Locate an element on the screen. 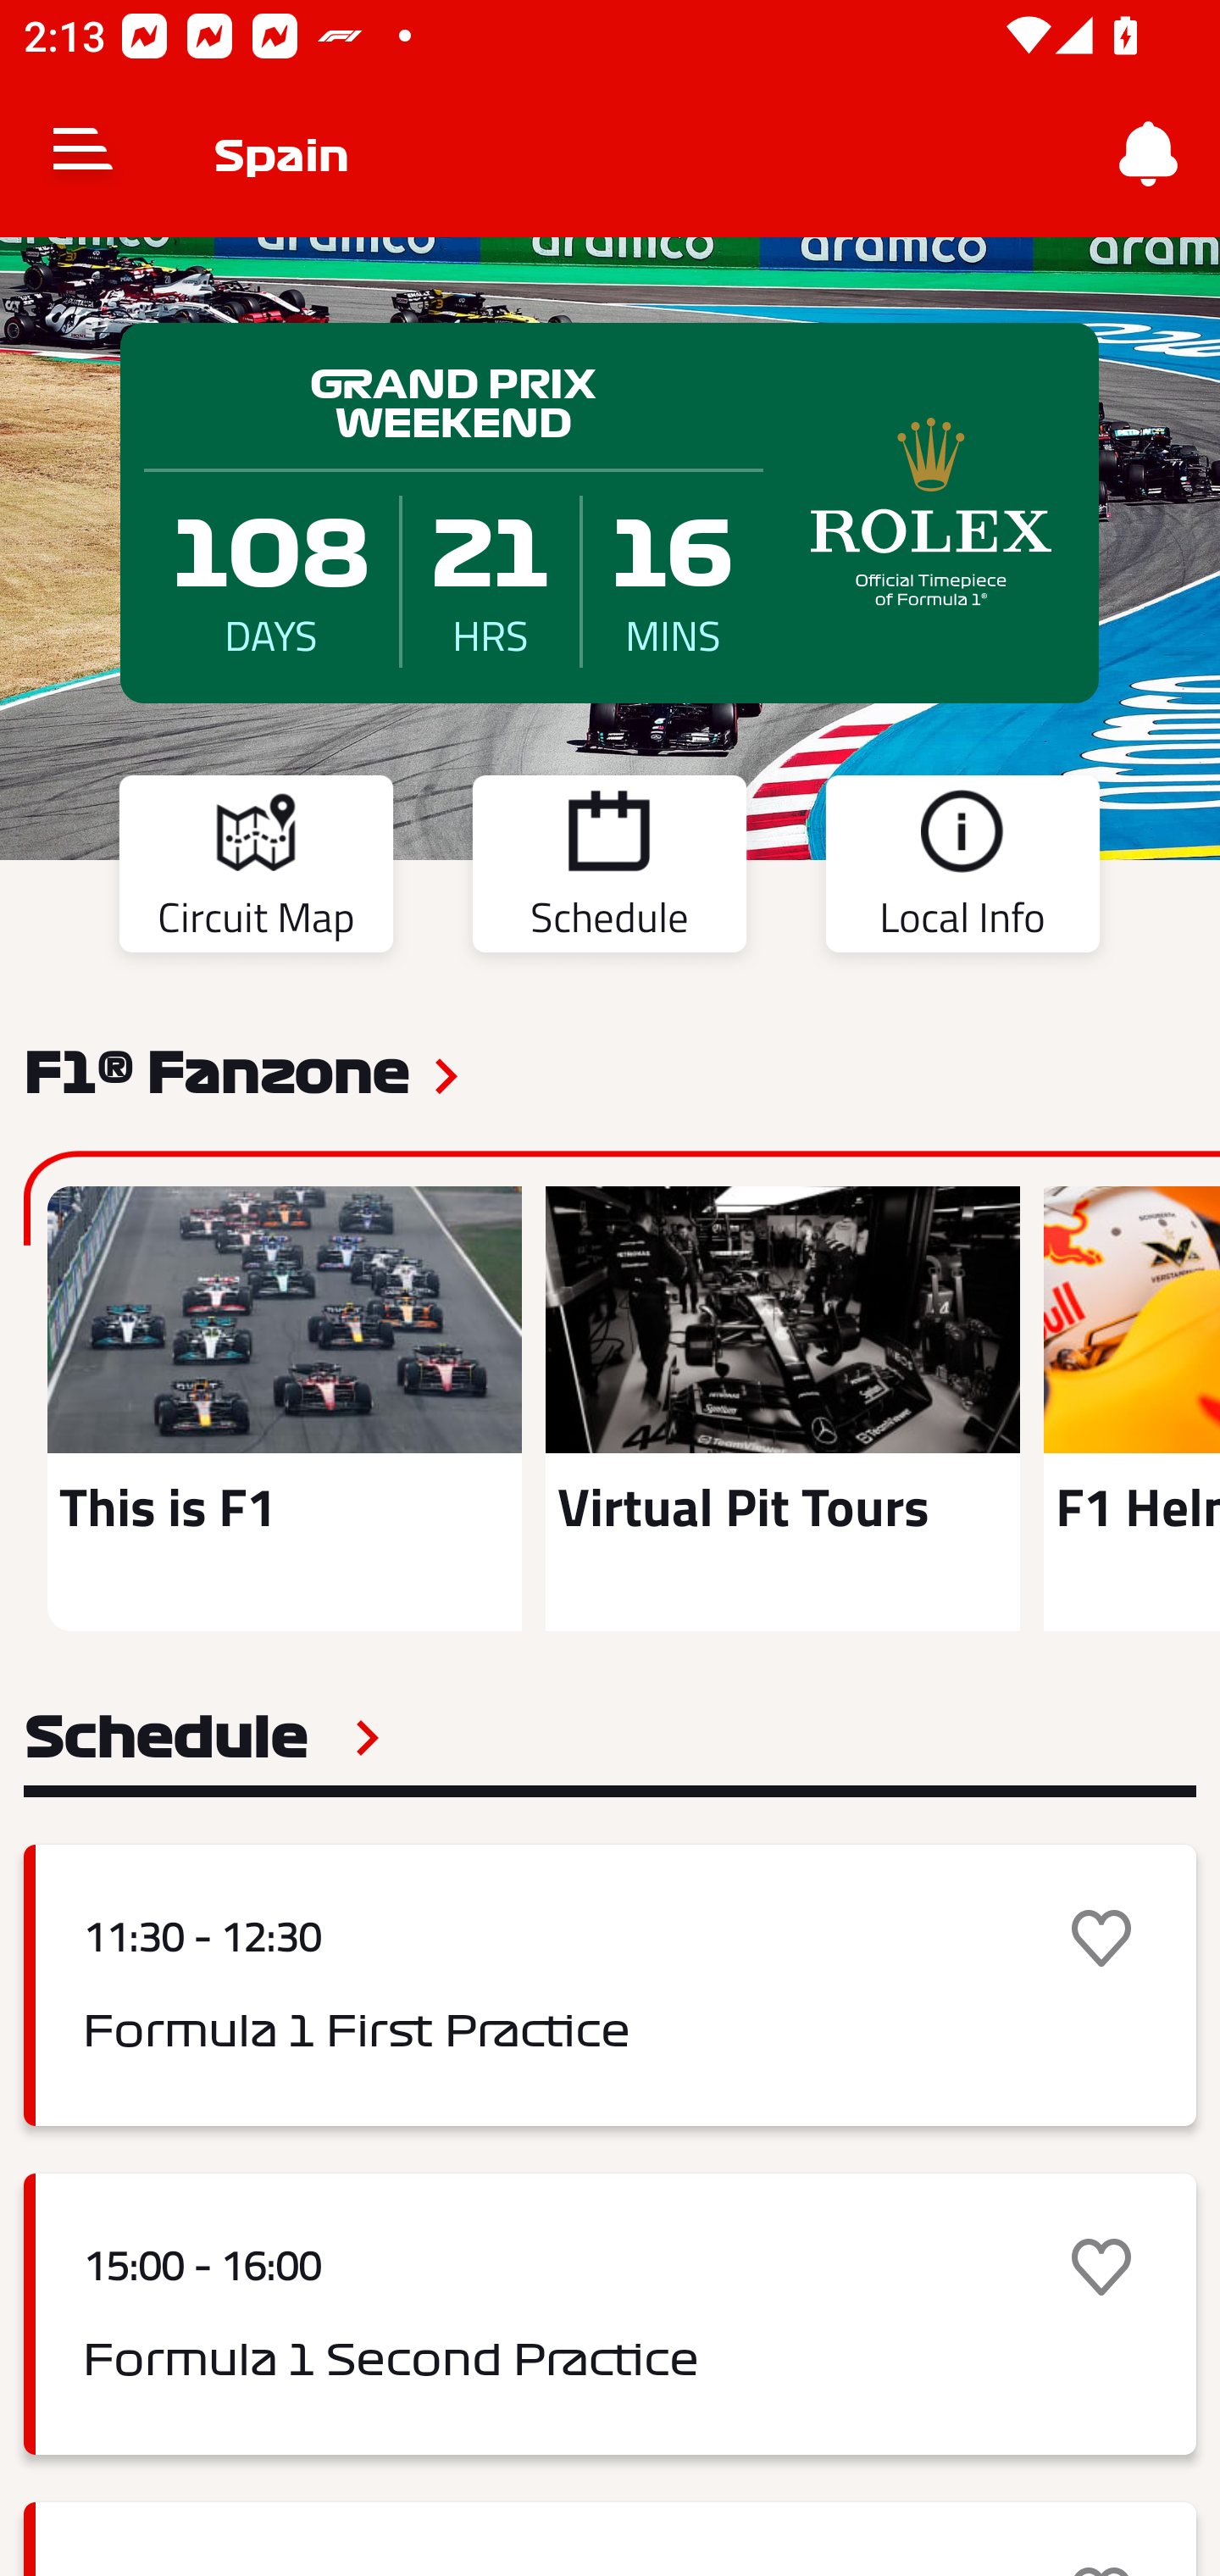  Notifications is located at coordinates (1149, 154).